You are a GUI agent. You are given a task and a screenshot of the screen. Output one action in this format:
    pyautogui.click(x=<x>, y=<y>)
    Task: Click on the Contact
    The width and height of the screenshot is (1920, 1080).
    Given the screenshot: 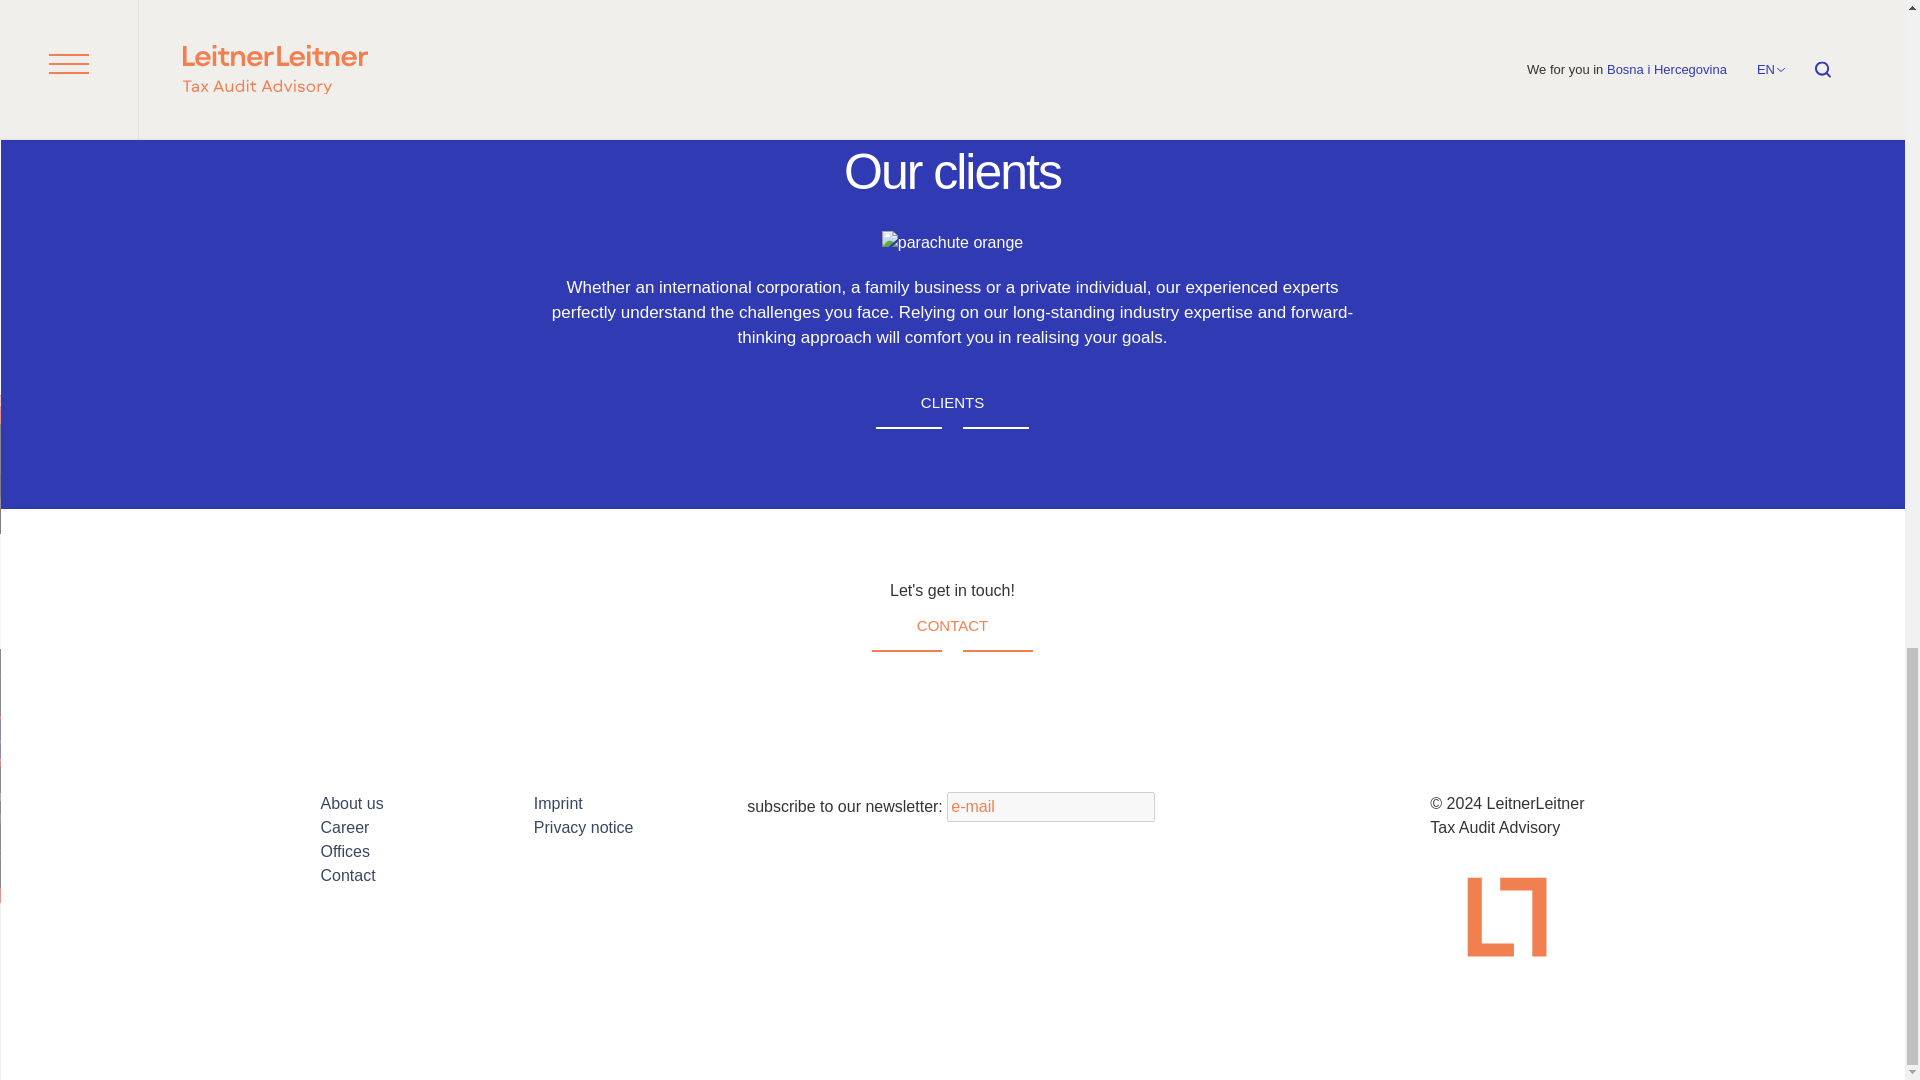 What is the action you would take?
    pyautogui.click(x=952, y=627)
    